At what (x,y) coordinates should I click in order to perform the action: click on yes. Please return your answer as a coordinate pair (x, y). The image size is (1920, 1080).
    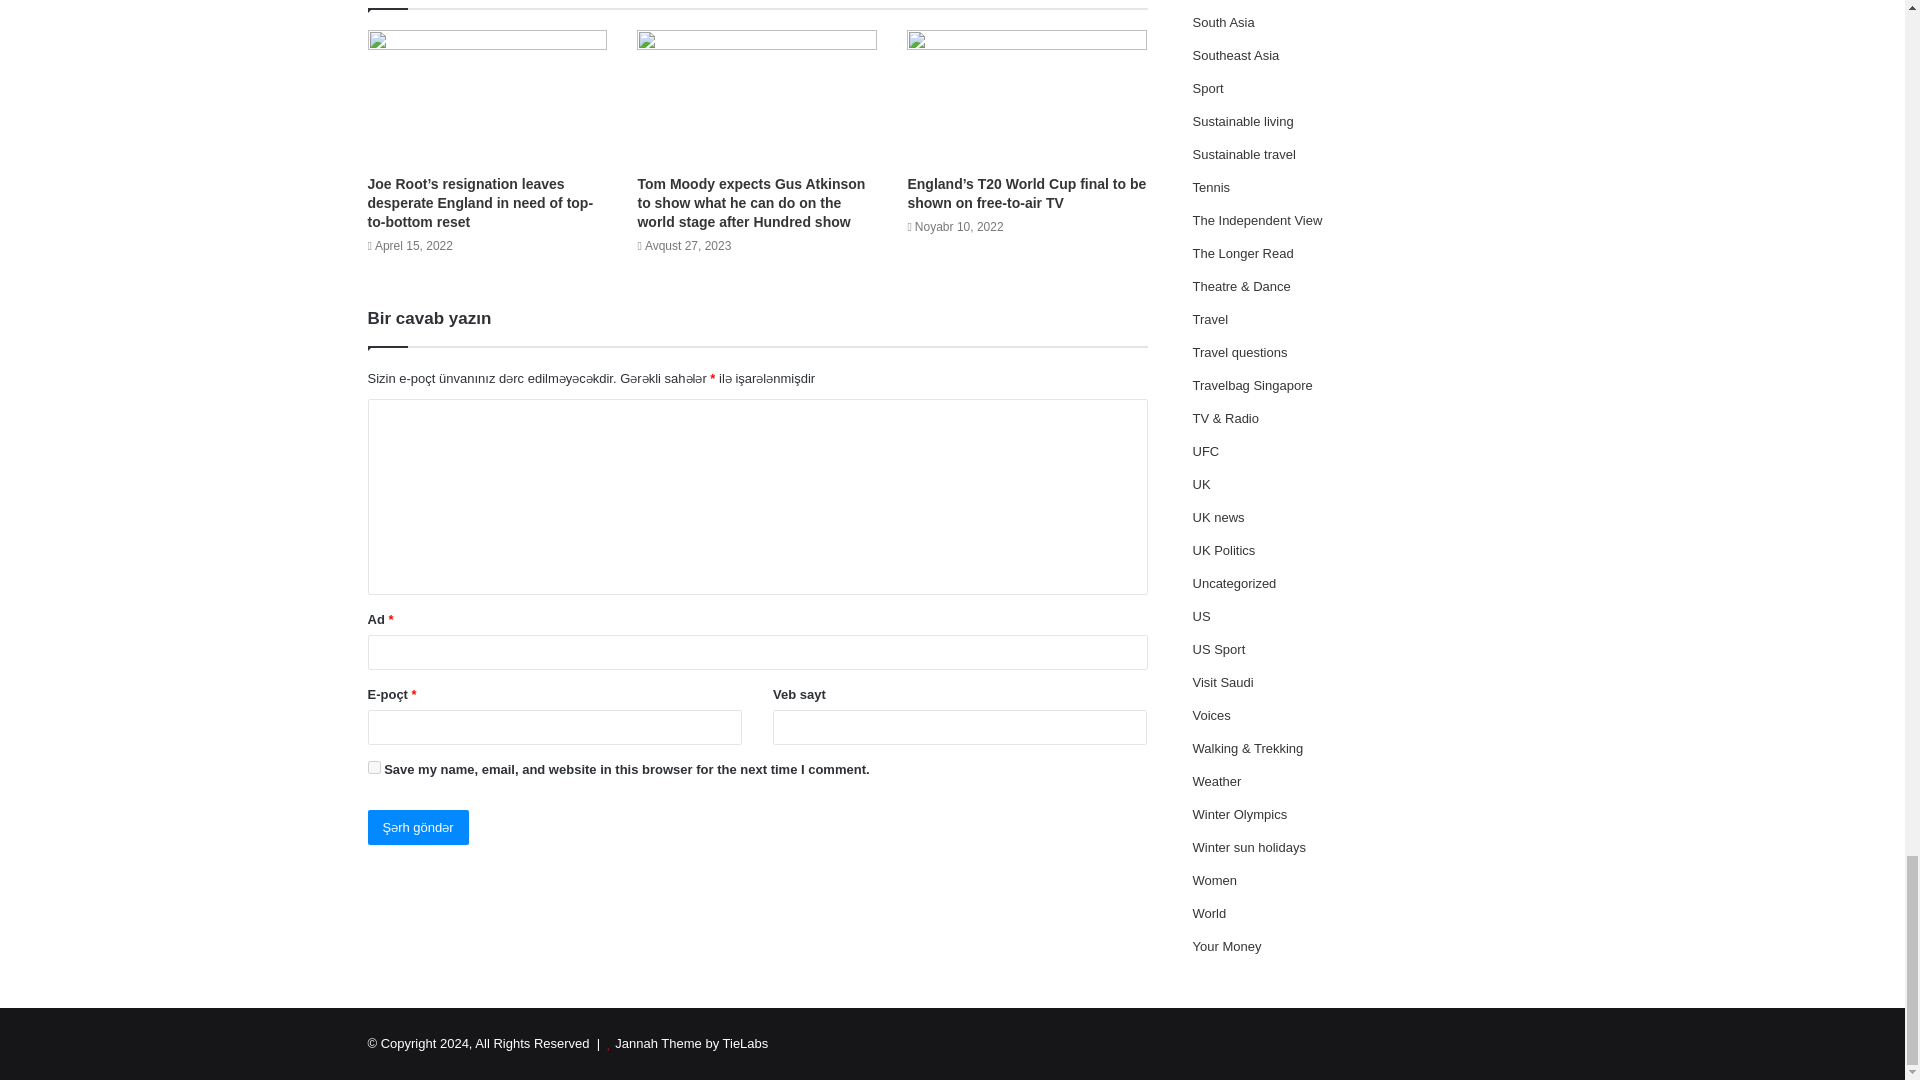
    Looking at the image, I should click on (374, 768).